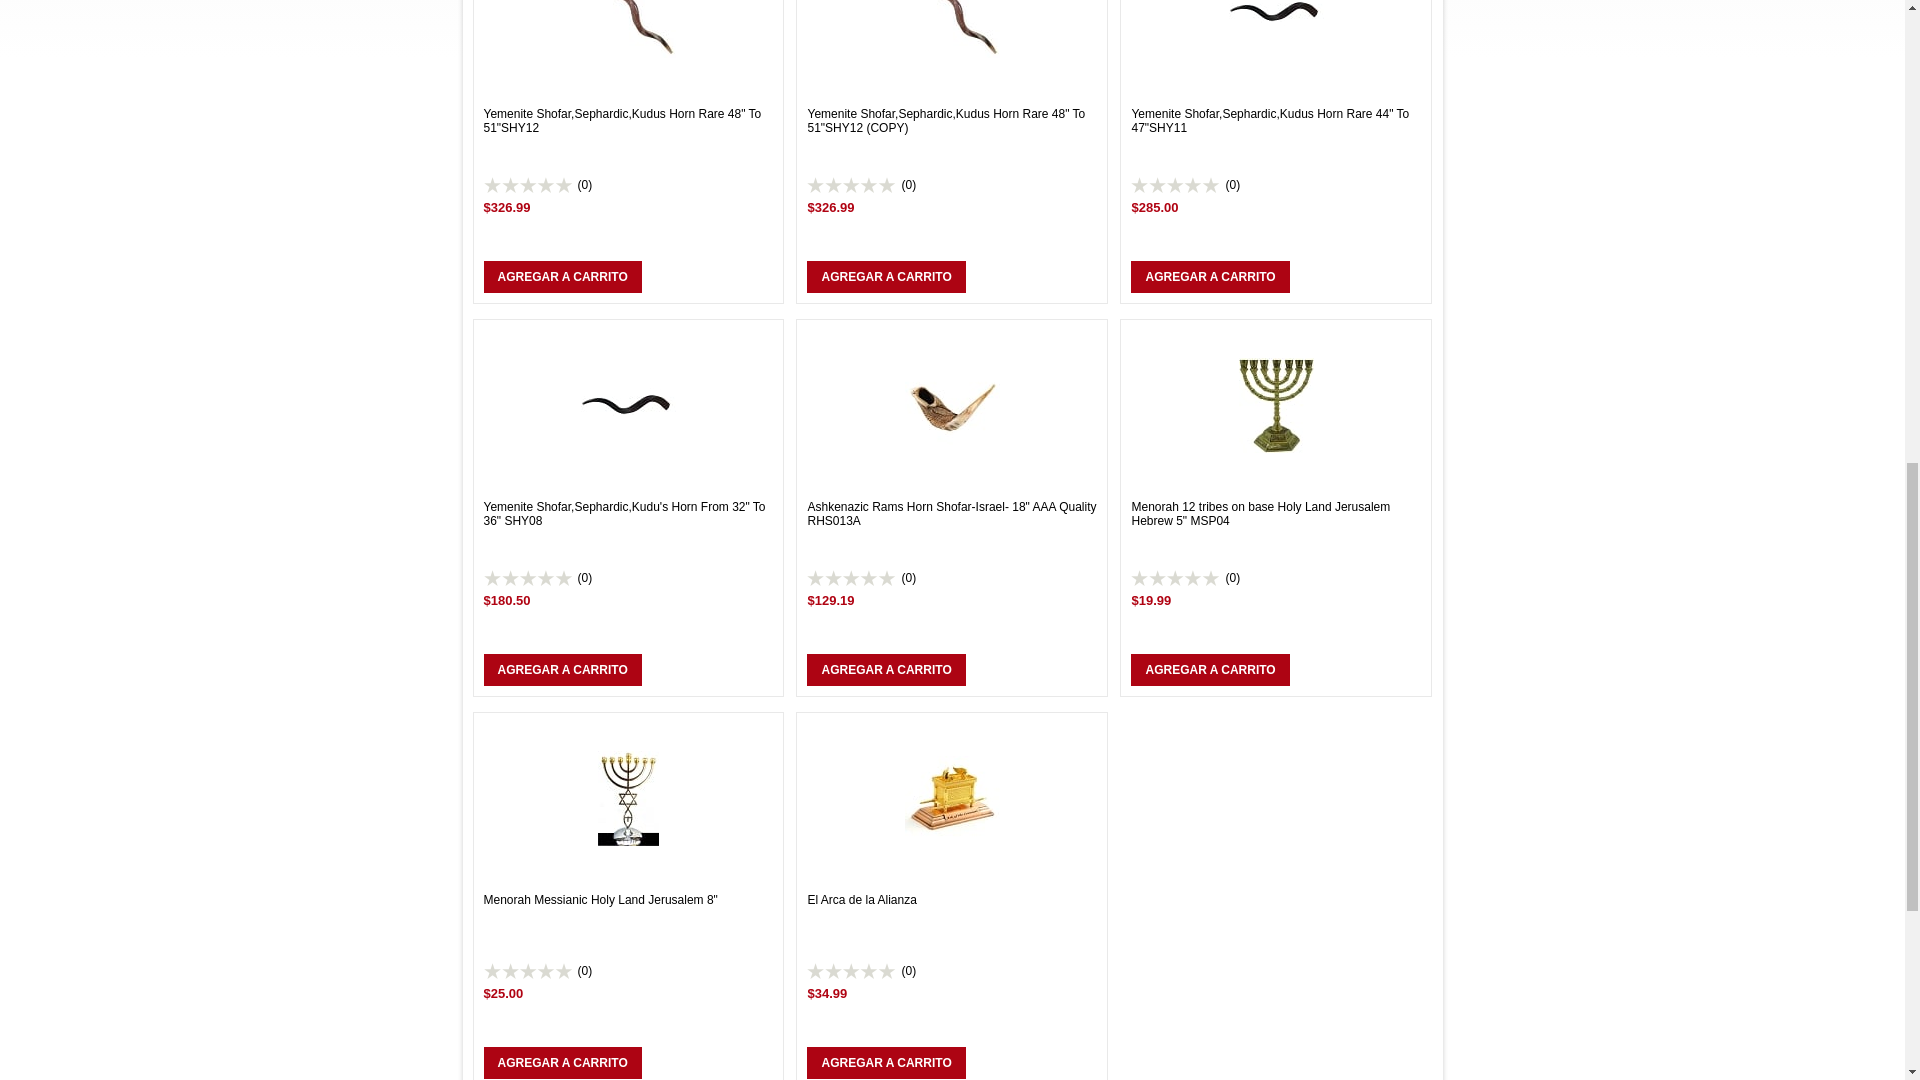  I want to click on Agregar a carrito, so click(562, 670).